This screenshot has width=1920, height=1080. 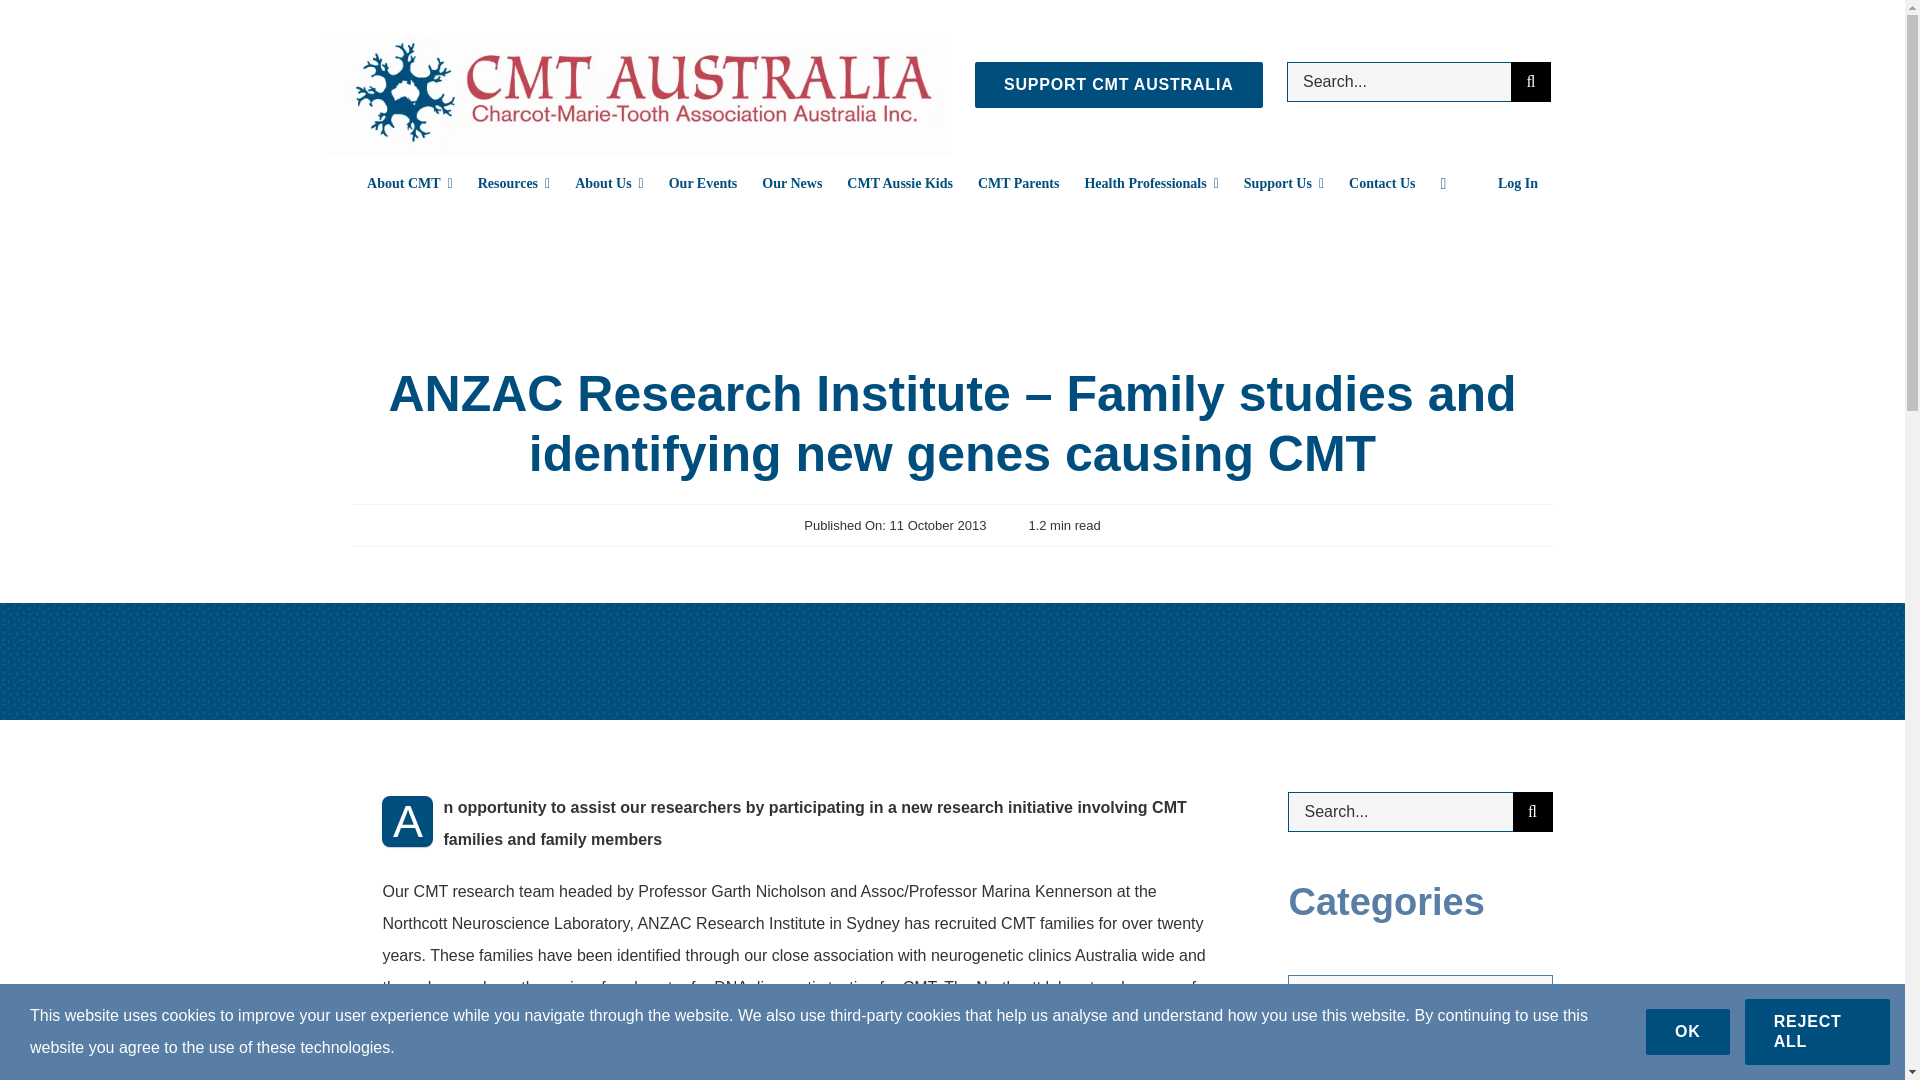 I want to click on SUPPORT CMT AUSTRALIA, so click(x=1119, y=84).